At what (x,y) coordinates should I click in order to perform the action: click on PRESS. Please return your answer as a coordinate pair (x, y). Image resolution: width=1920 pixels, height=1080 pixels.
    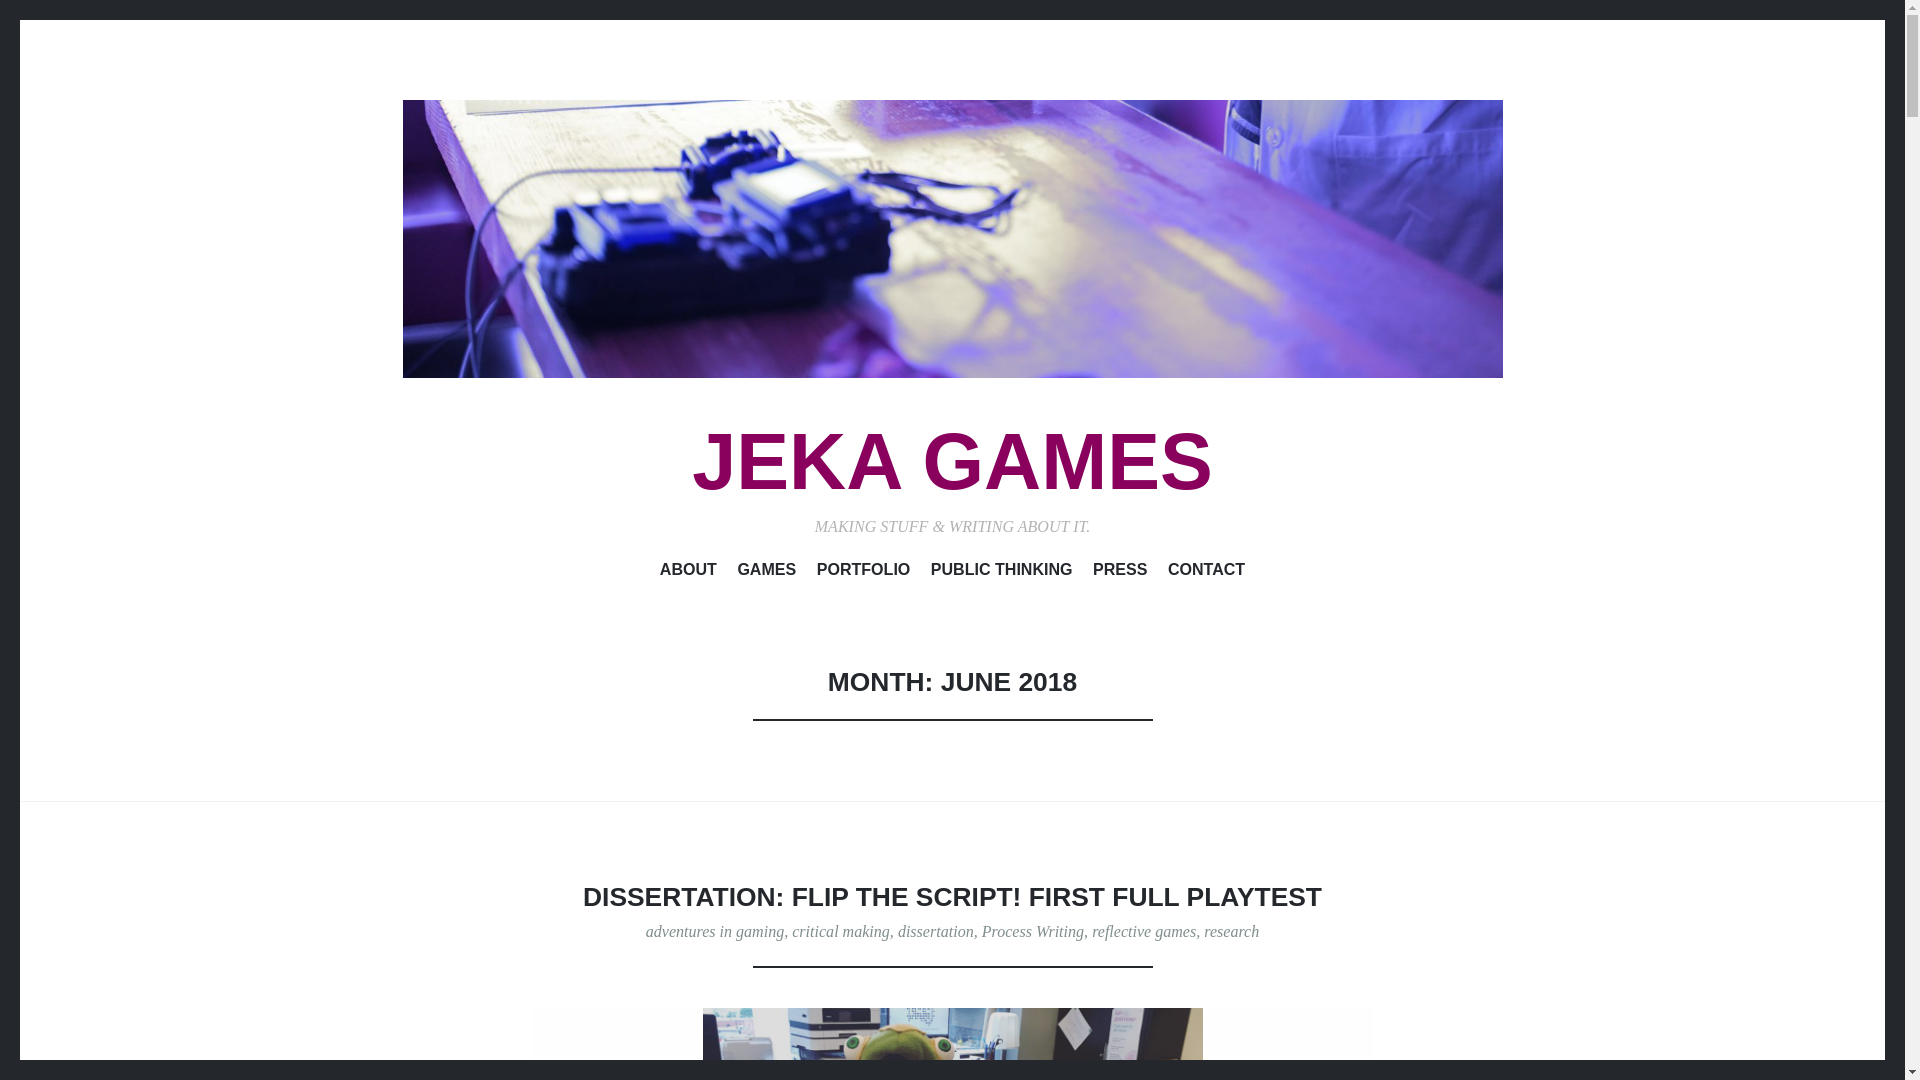
    Looking at the image, I should click on (1119, 573).